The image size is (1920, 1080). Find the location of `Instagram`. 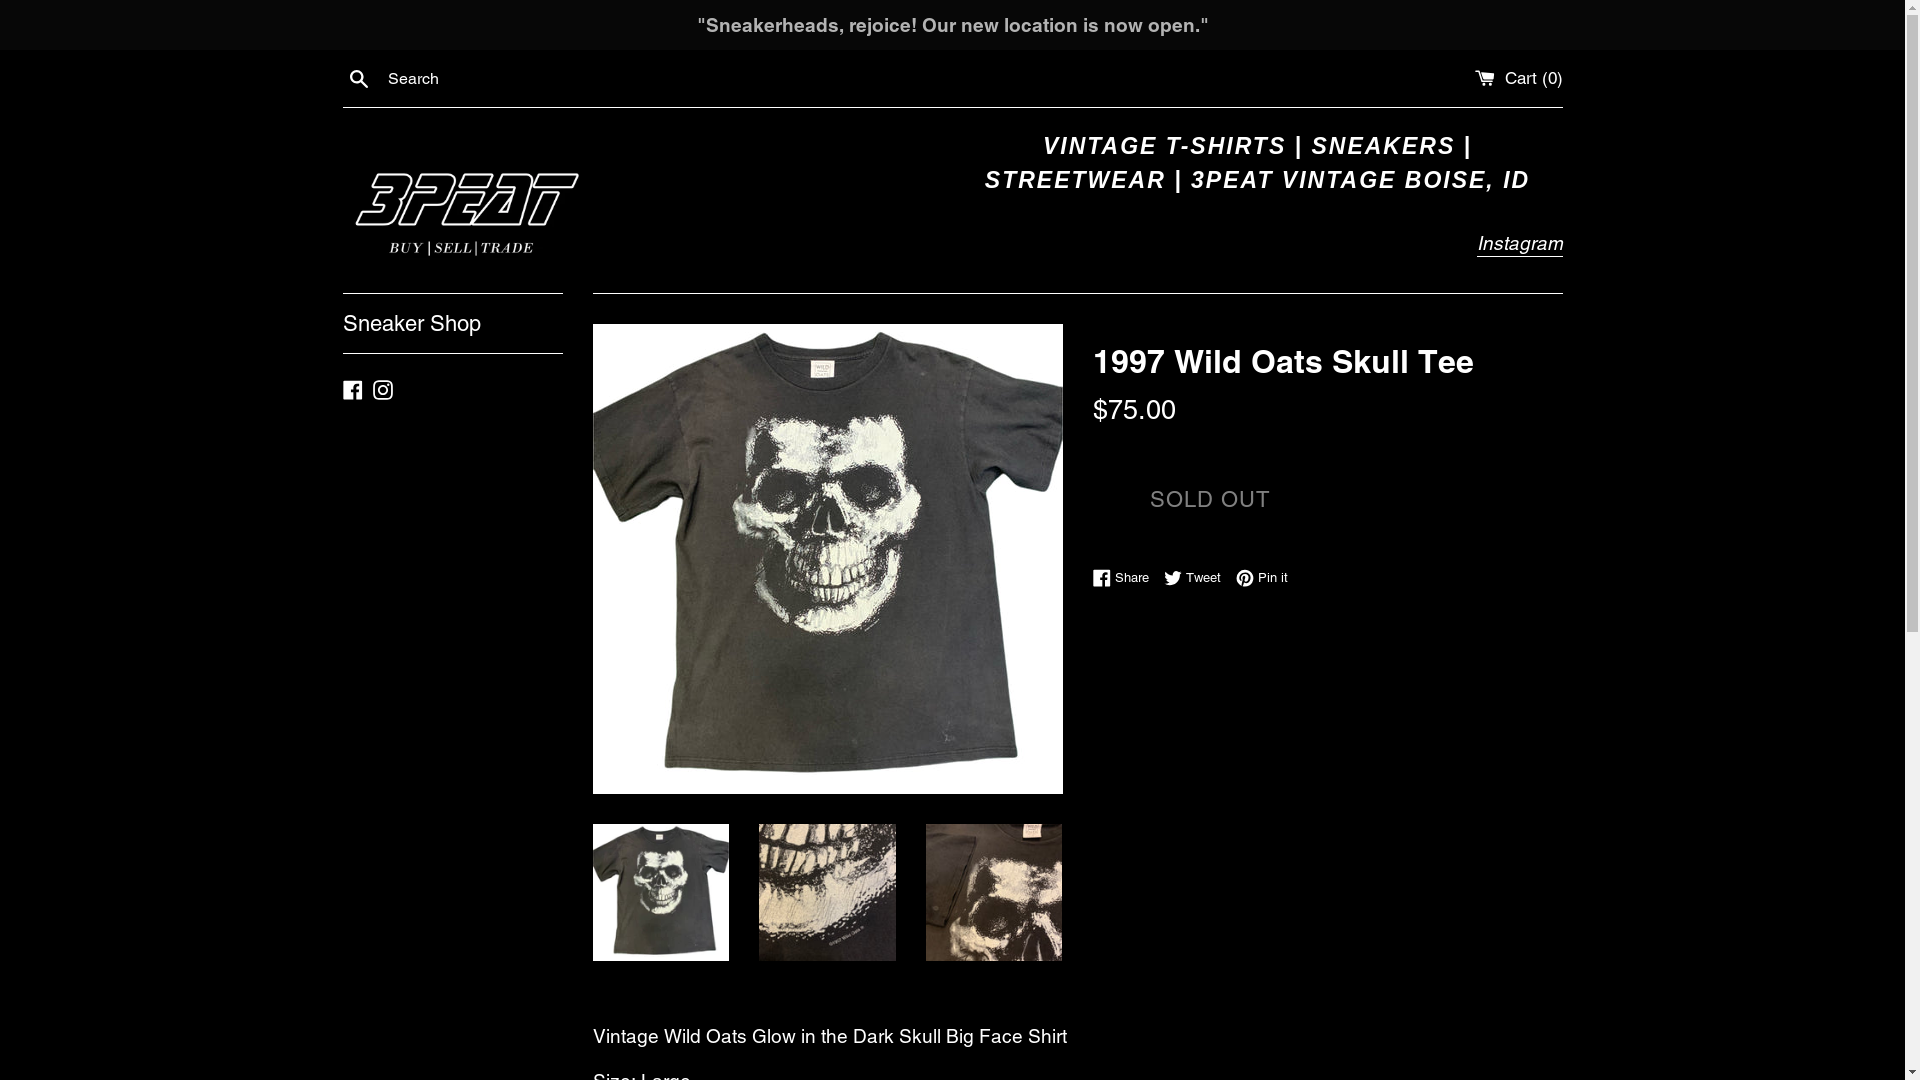

Instagram is located at coordinates (382, 388).